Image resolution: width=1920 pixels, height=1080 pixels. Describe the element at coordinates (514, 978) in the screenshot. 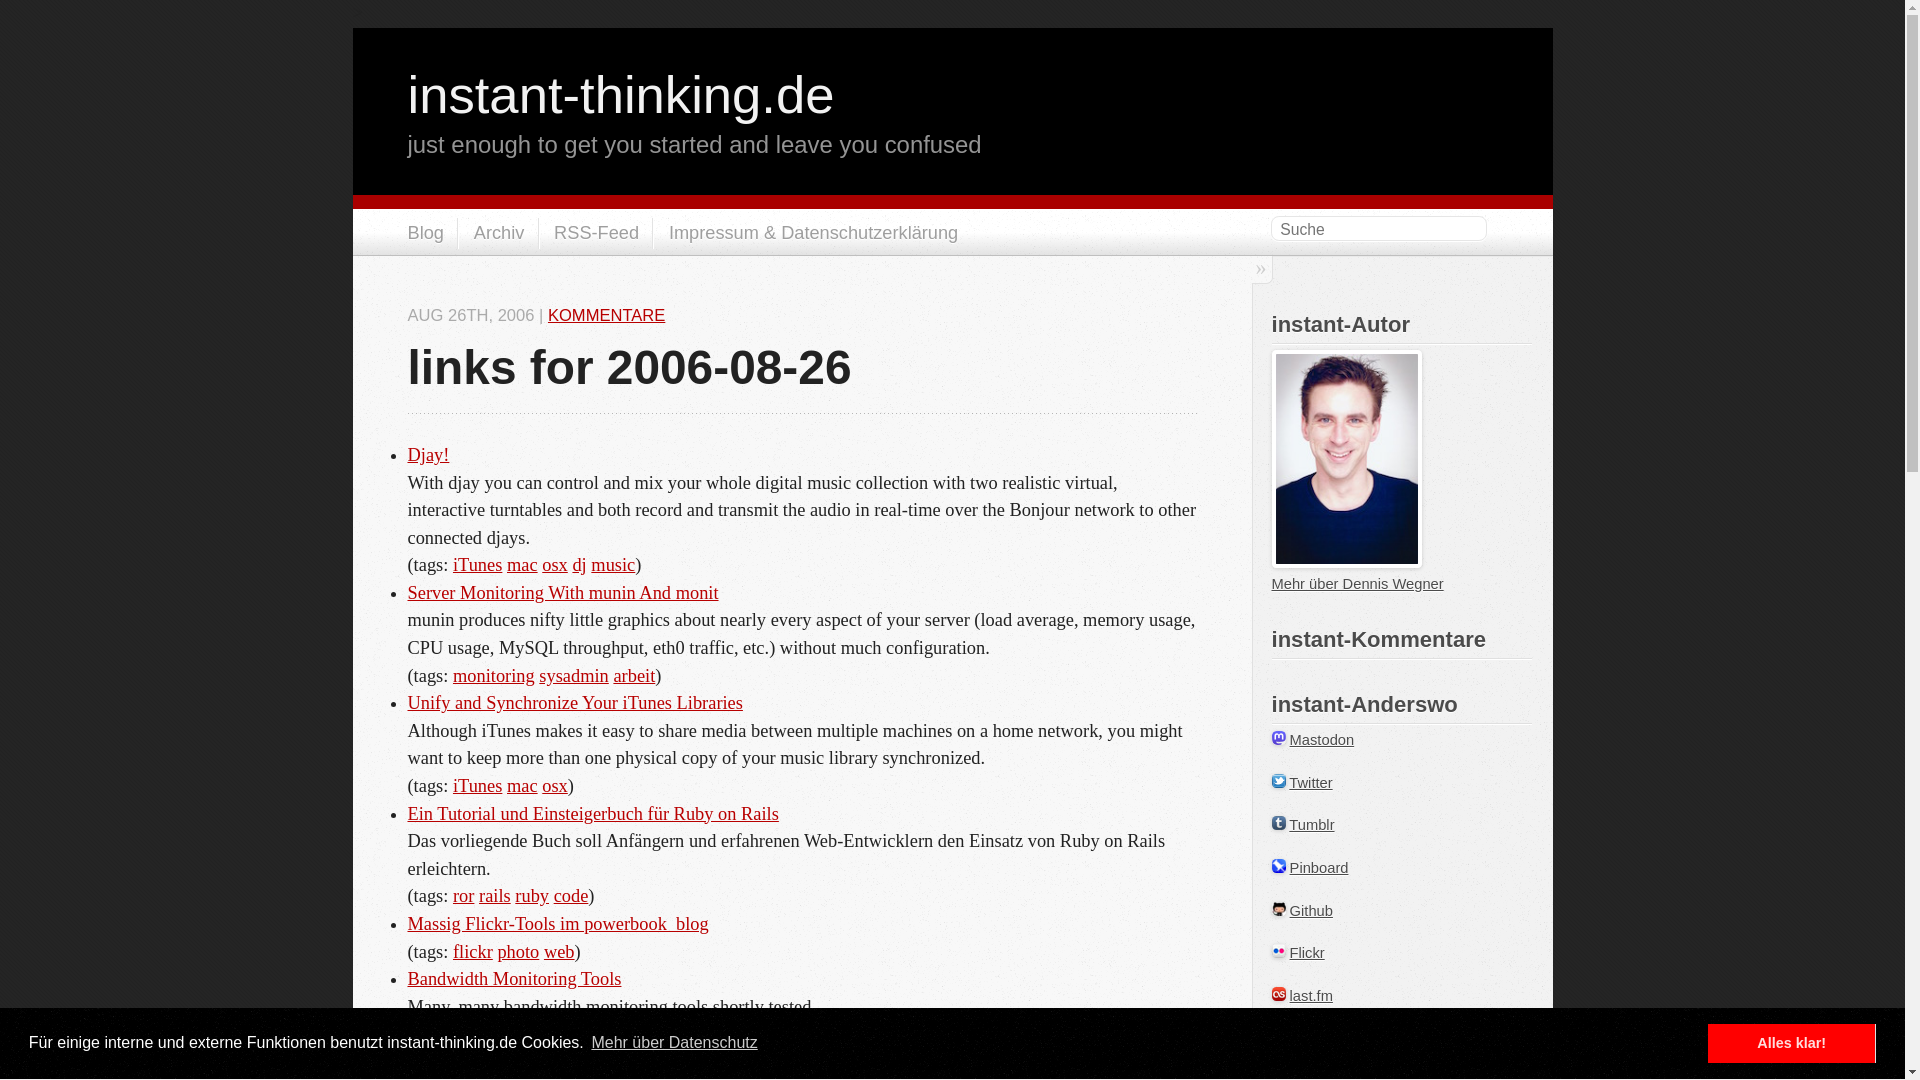

I see `Bandwidth Monitoring Tools` at that location.